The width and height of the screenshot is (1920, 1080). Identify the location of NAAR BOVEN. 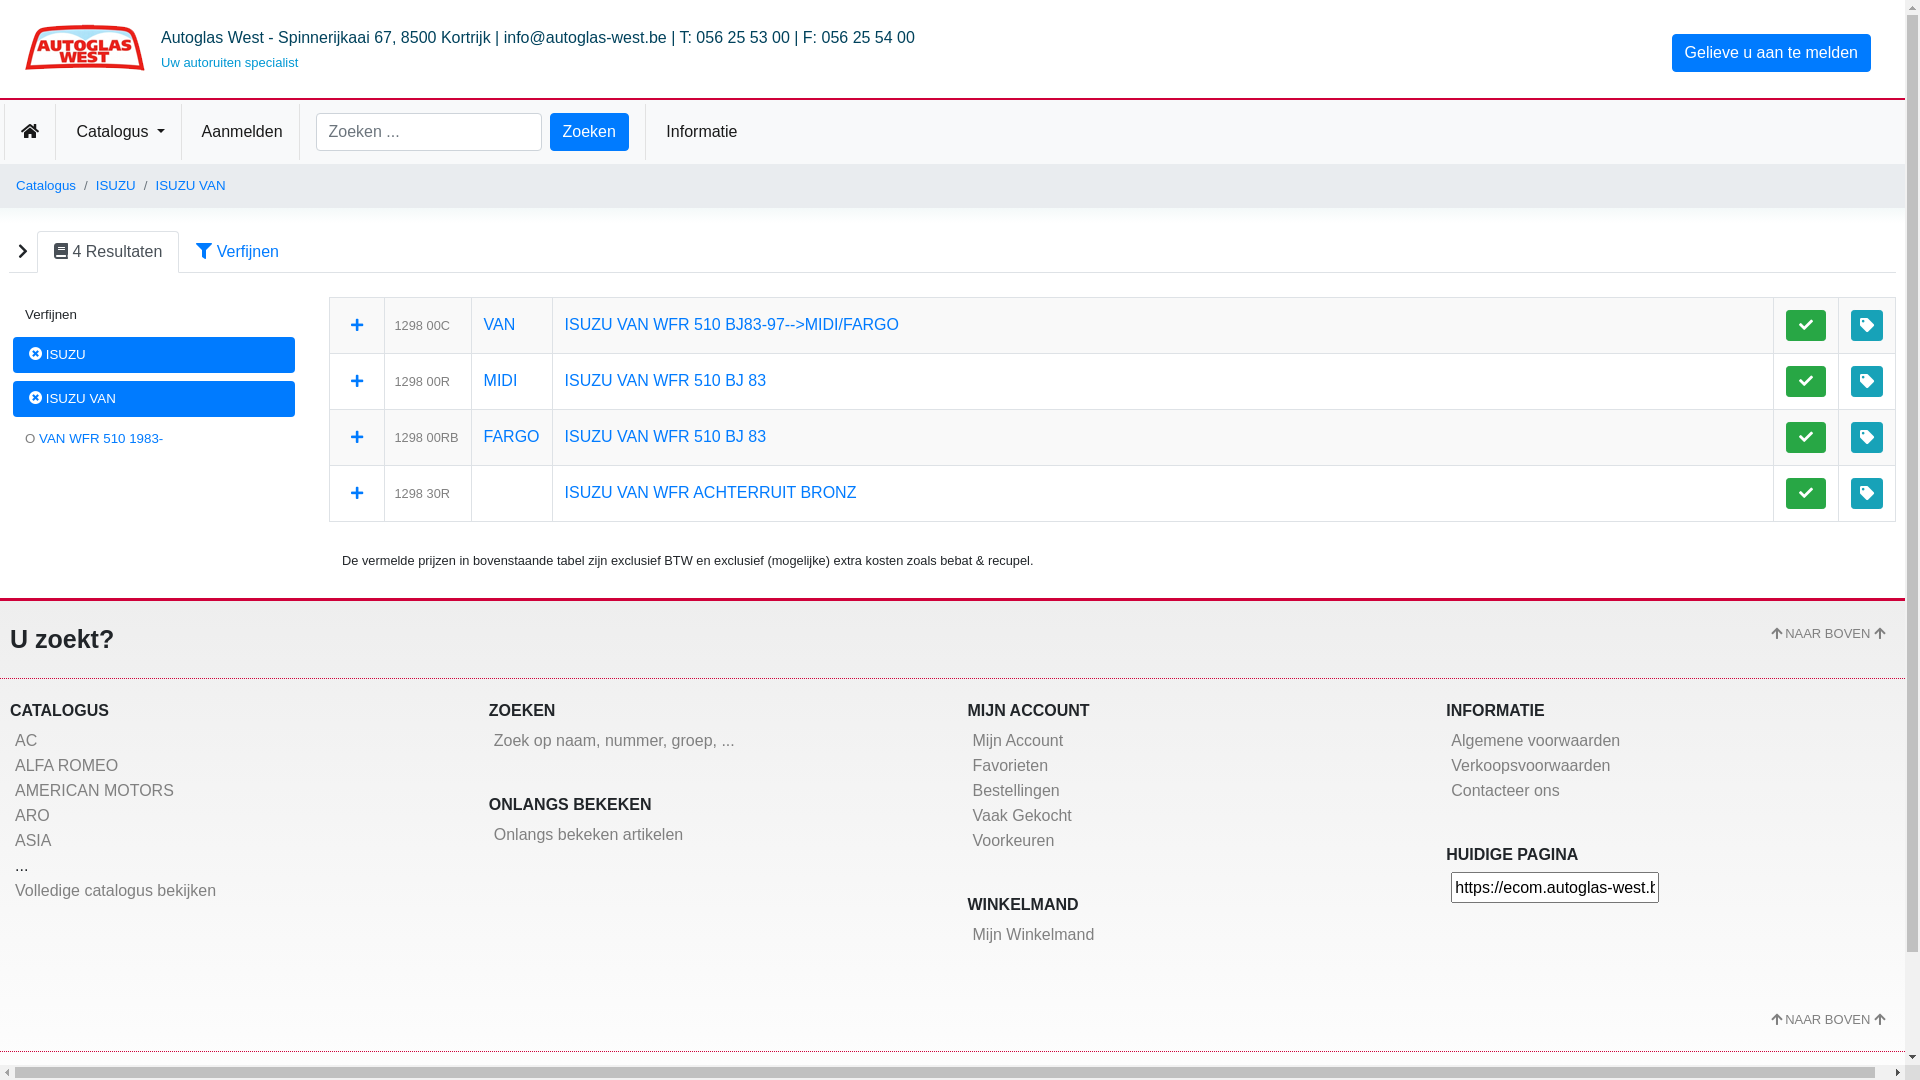
(1828, 634).